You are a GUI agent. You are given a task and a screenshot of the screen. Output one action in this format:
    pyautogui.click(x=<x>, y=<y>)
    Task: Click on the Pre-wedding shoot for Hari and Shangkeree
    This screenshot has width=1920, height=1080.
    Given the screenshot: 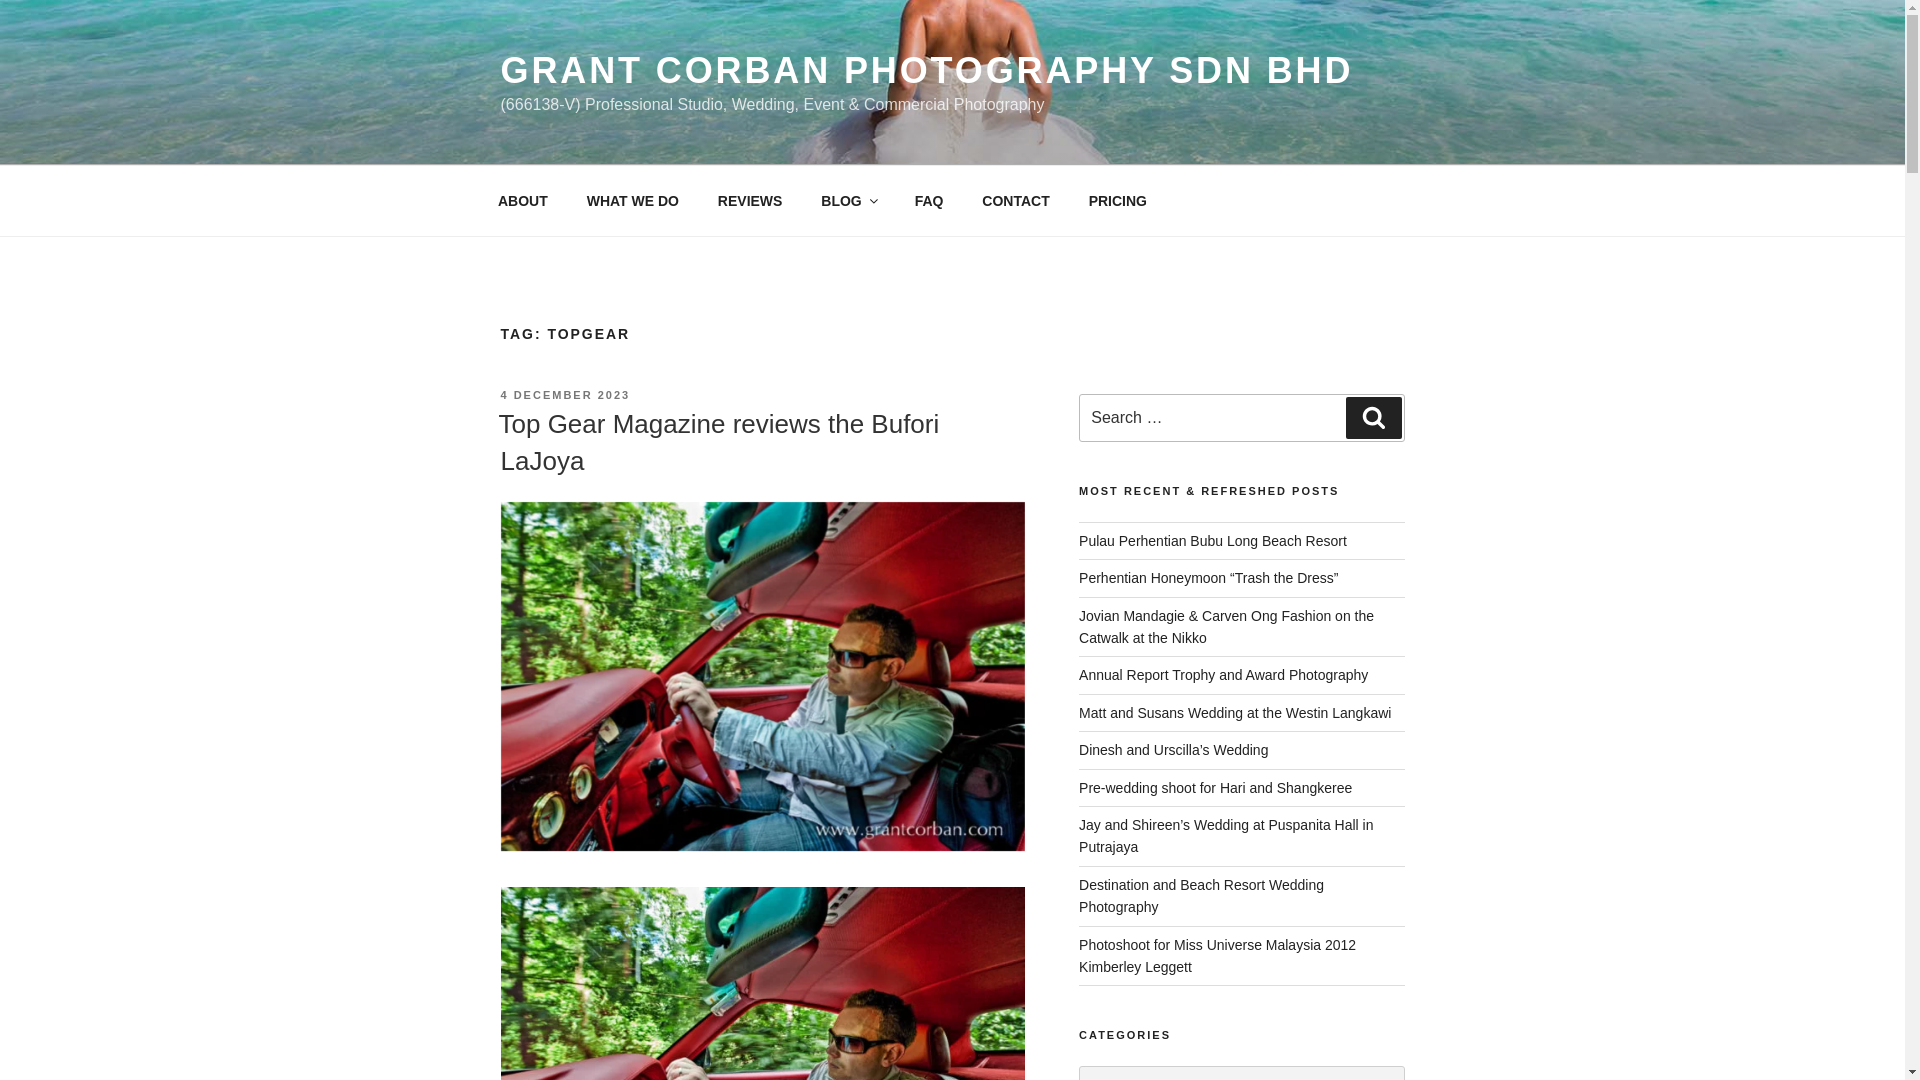 What is the action you would take?
    pyautogui.click(x=1215, y=787)
    